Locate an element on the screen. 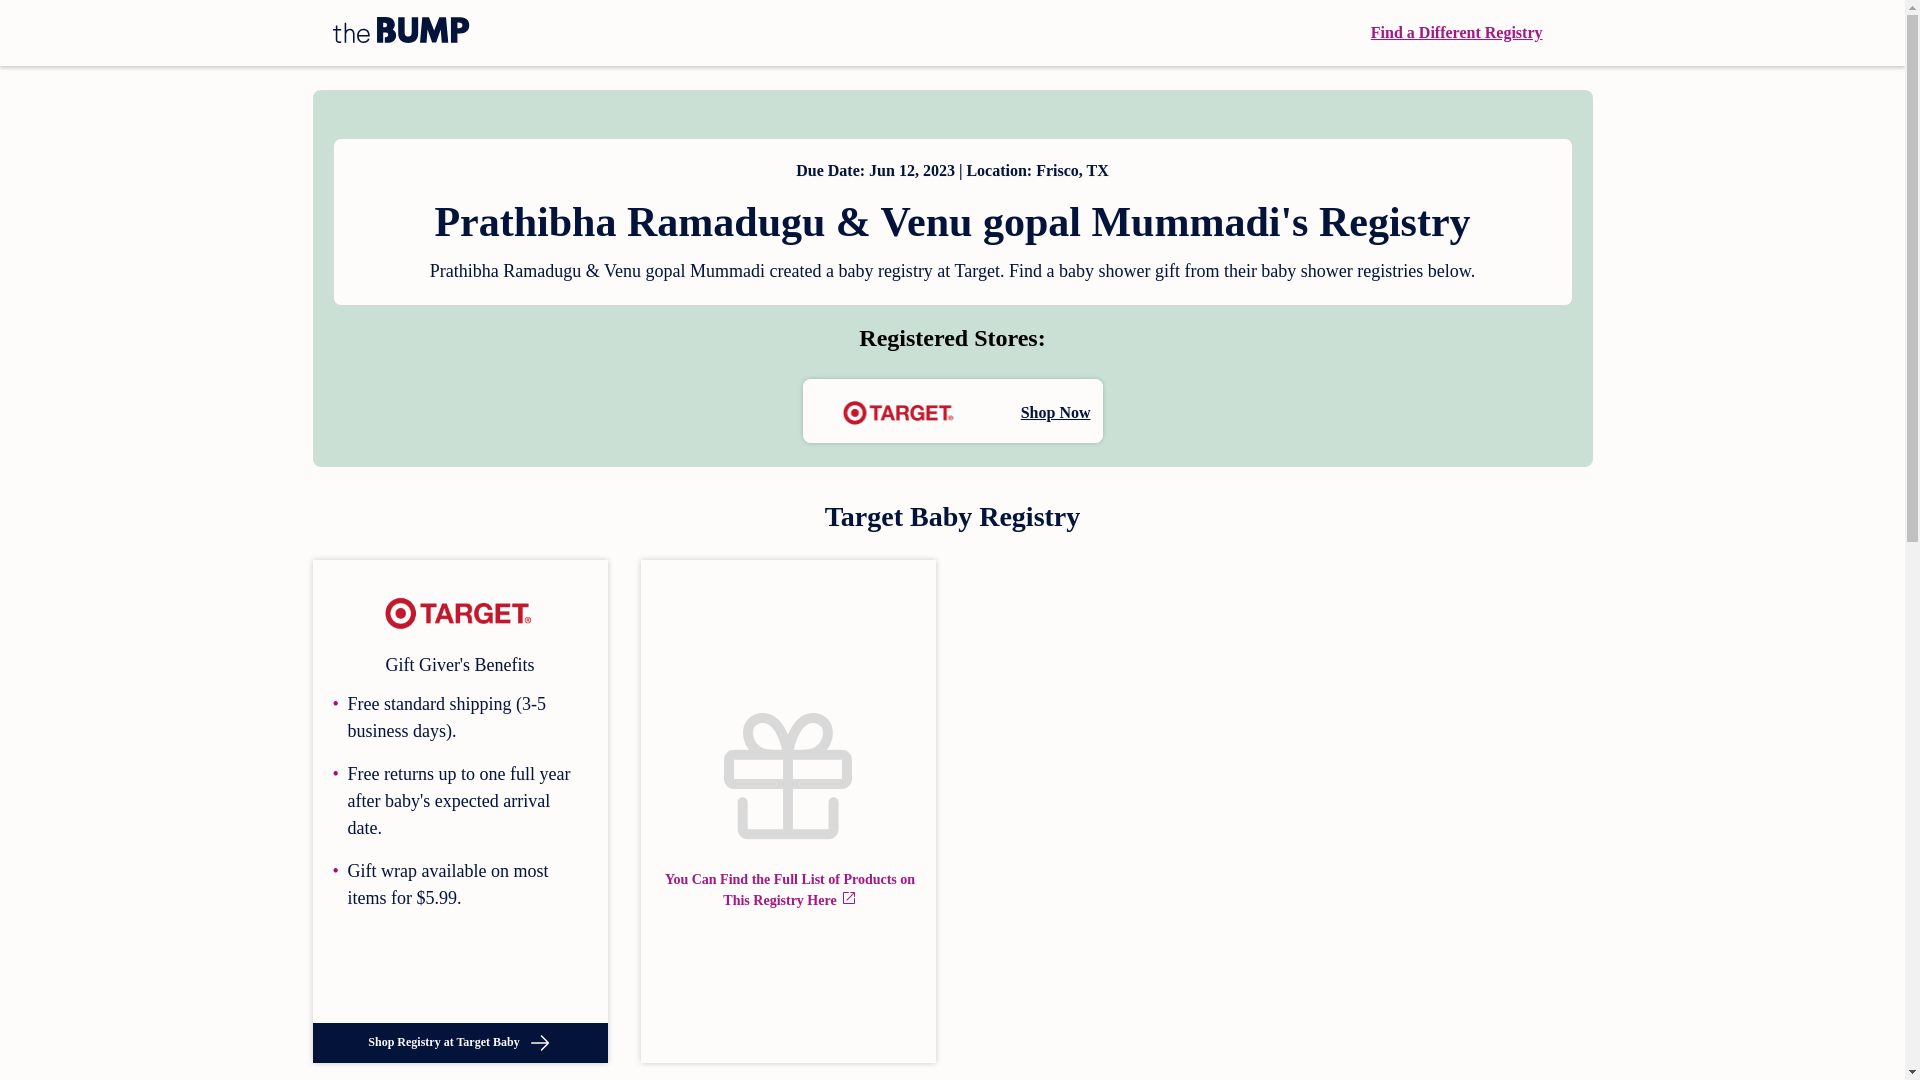 The image size is (1920, 1080). Shop Registry at Target Baby is located at coordinates (458, 1042).